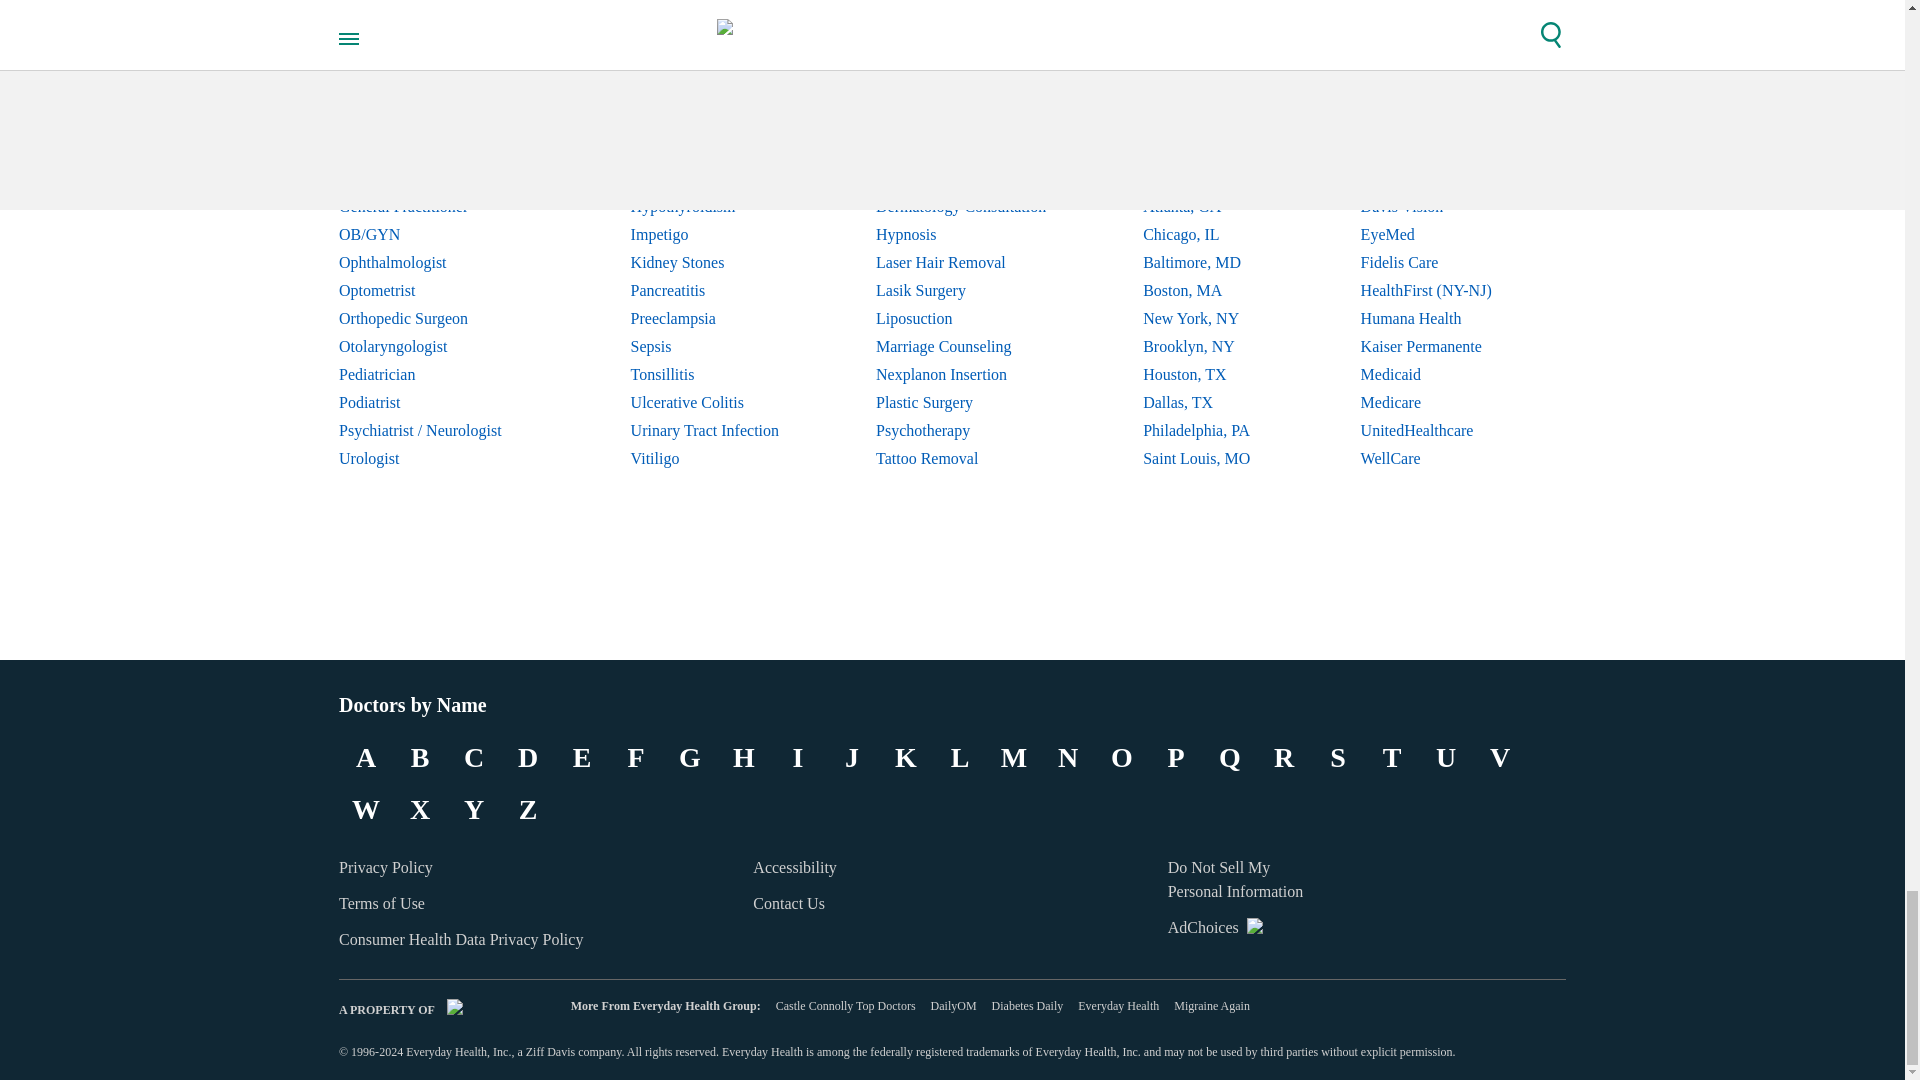 This screenshot has width=1920, height=1080. What do you see at coordinates (436, 346) in the screenshot?
I see `Otolaryngologist` at bounding box center [436, 346].